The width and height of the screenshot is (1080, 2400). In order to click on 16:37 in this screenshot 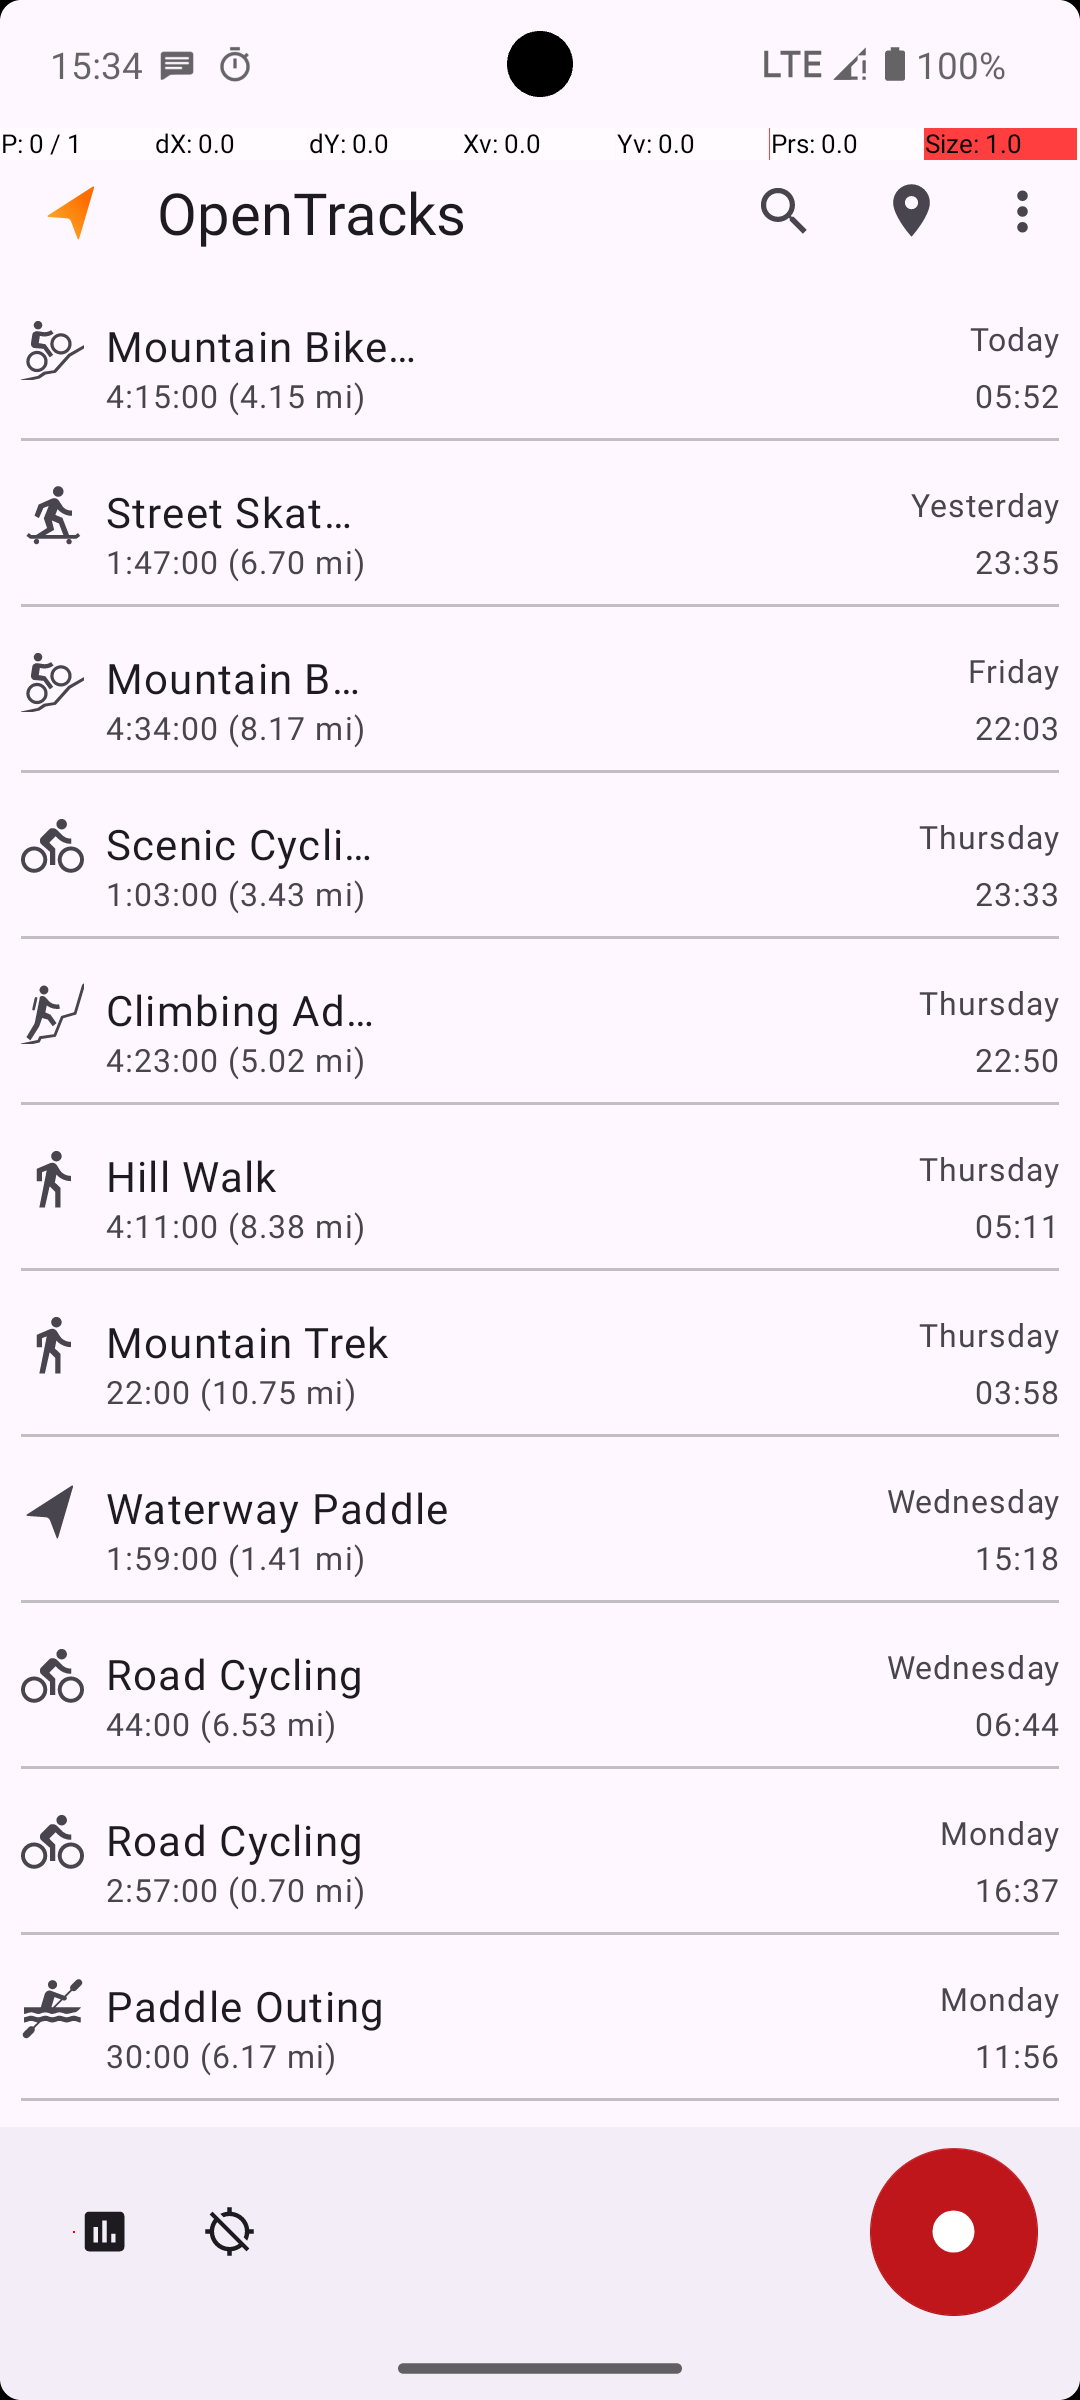, I will do `click(1016, 1890)`.